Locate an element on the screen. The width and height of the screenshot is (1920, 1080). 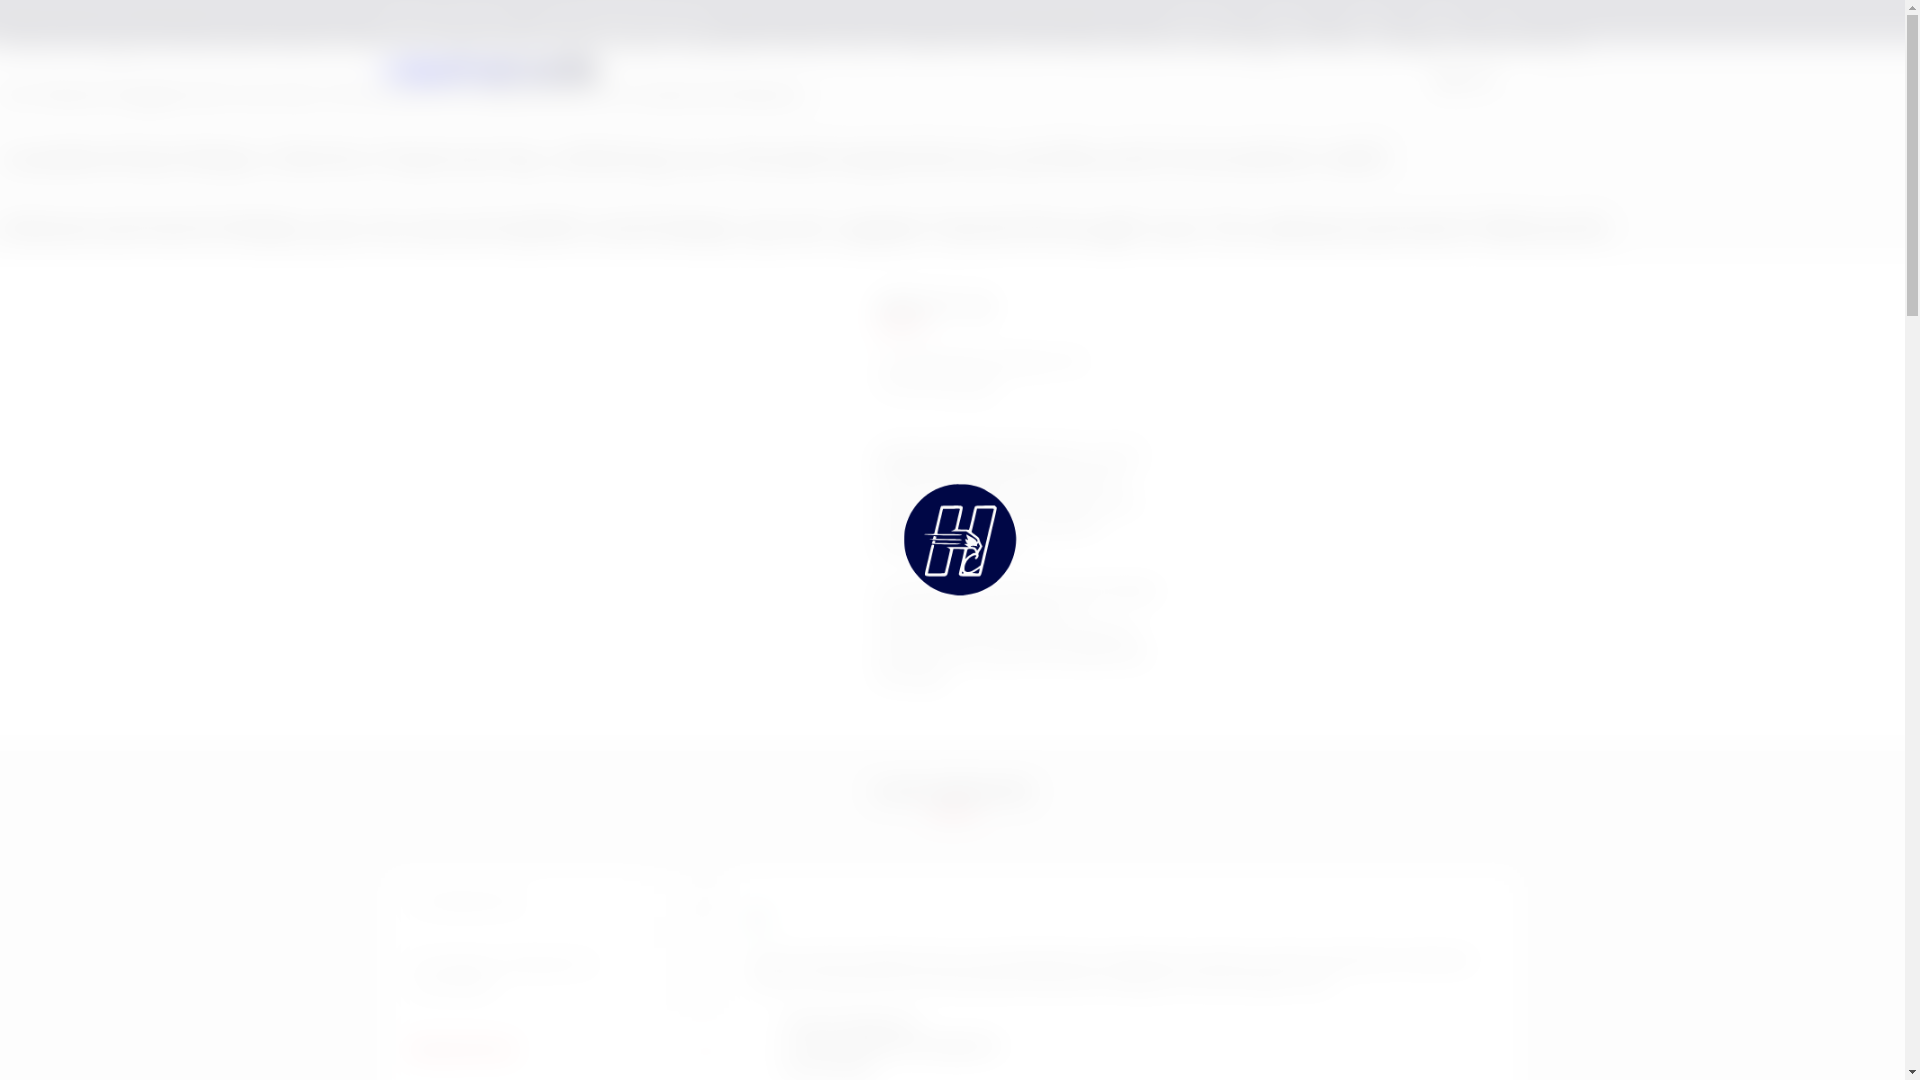
TECHNOLOGIES is located at coordinates (1204, 81).